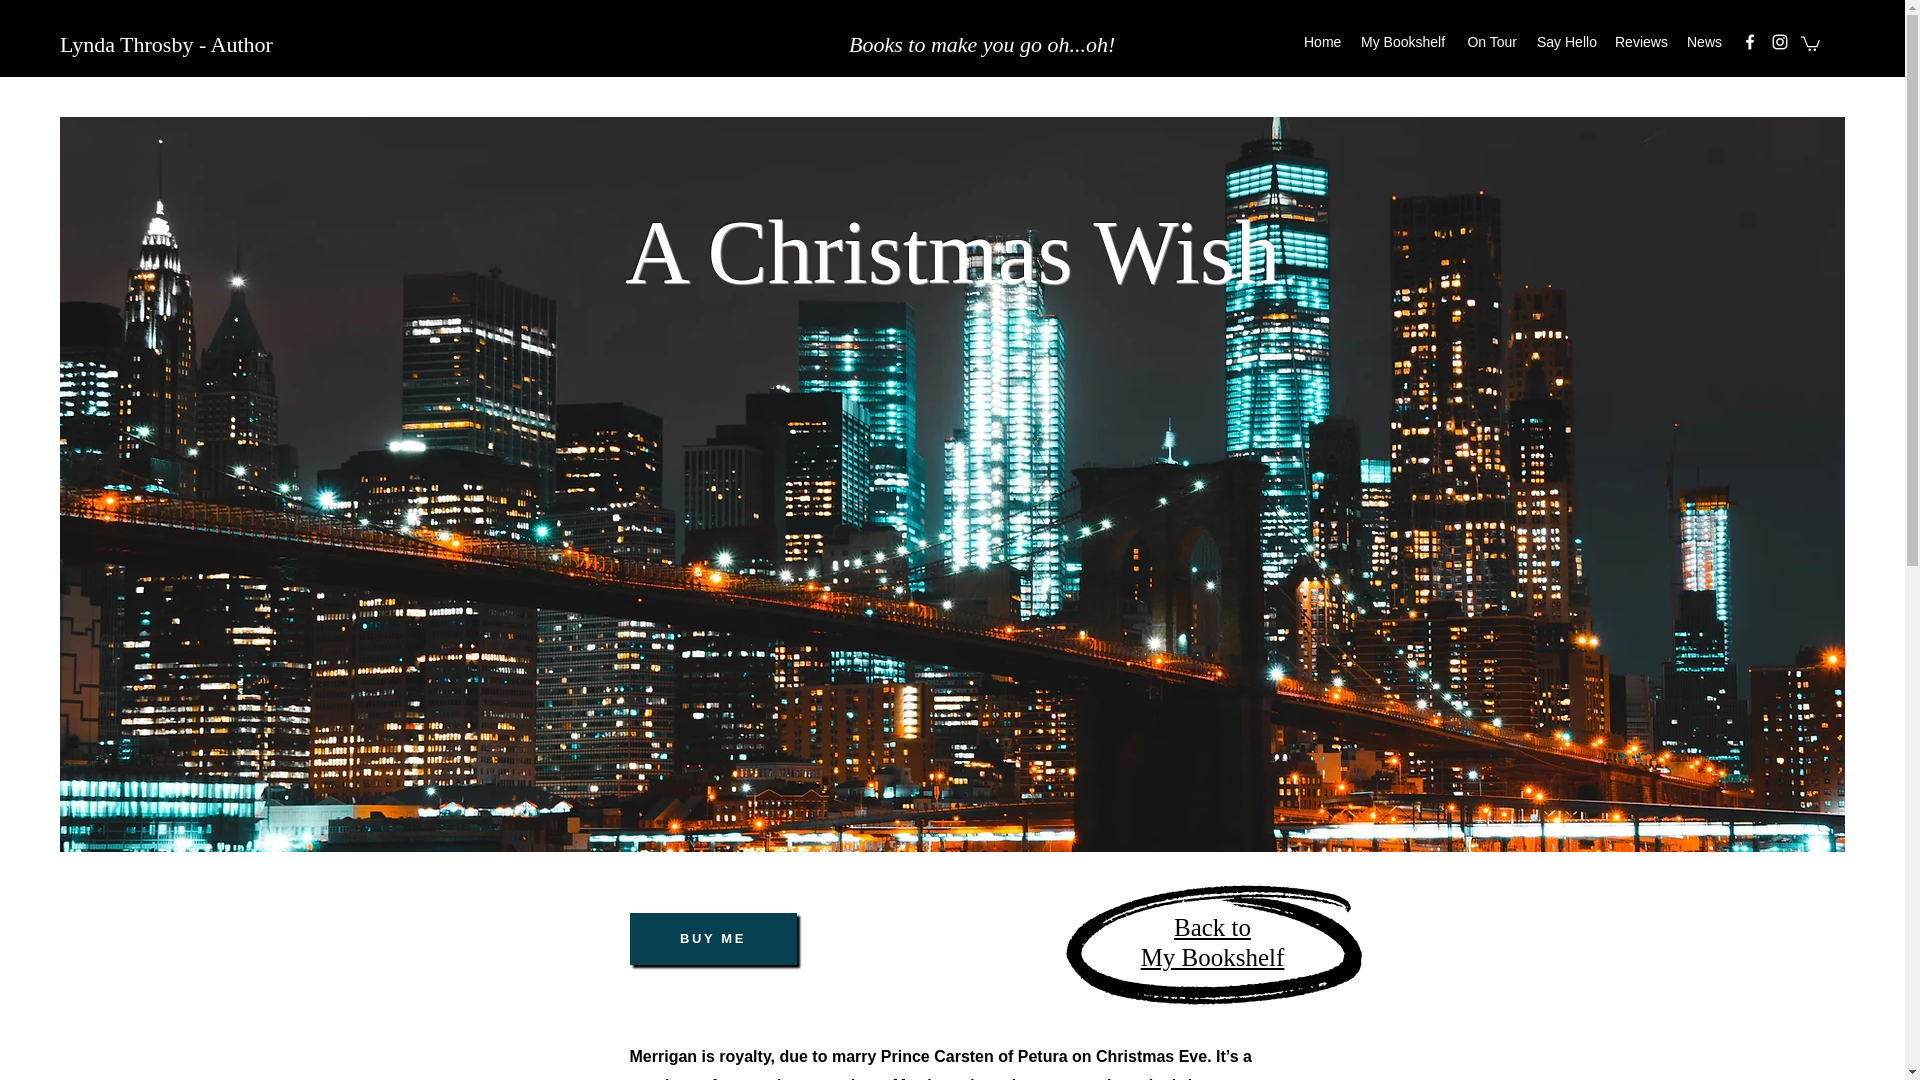 This screenshot has width=1920, height=1080. Describe the element at coordinates (1566, 42) in the screenshot. I see `Say Hello` at that location.